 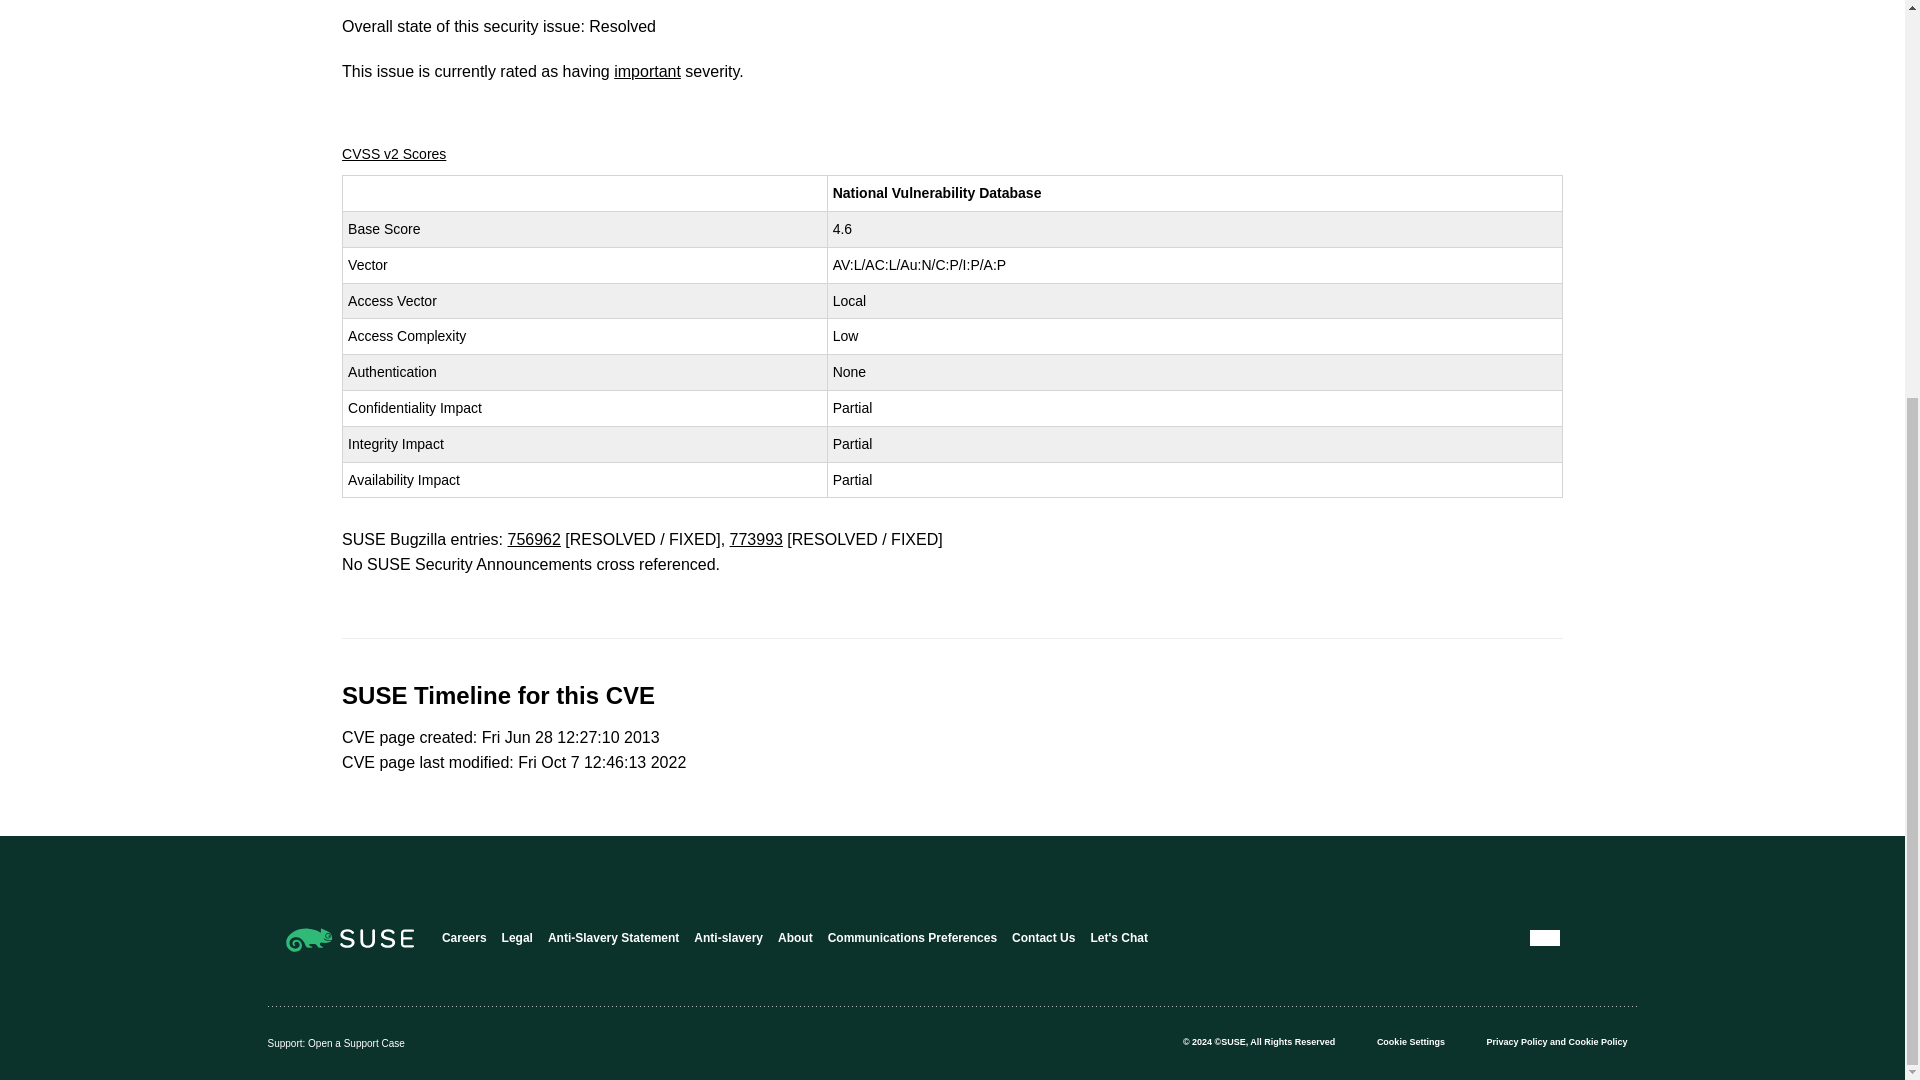 I want to click on Contact Us, so click(x=1043, y=938).